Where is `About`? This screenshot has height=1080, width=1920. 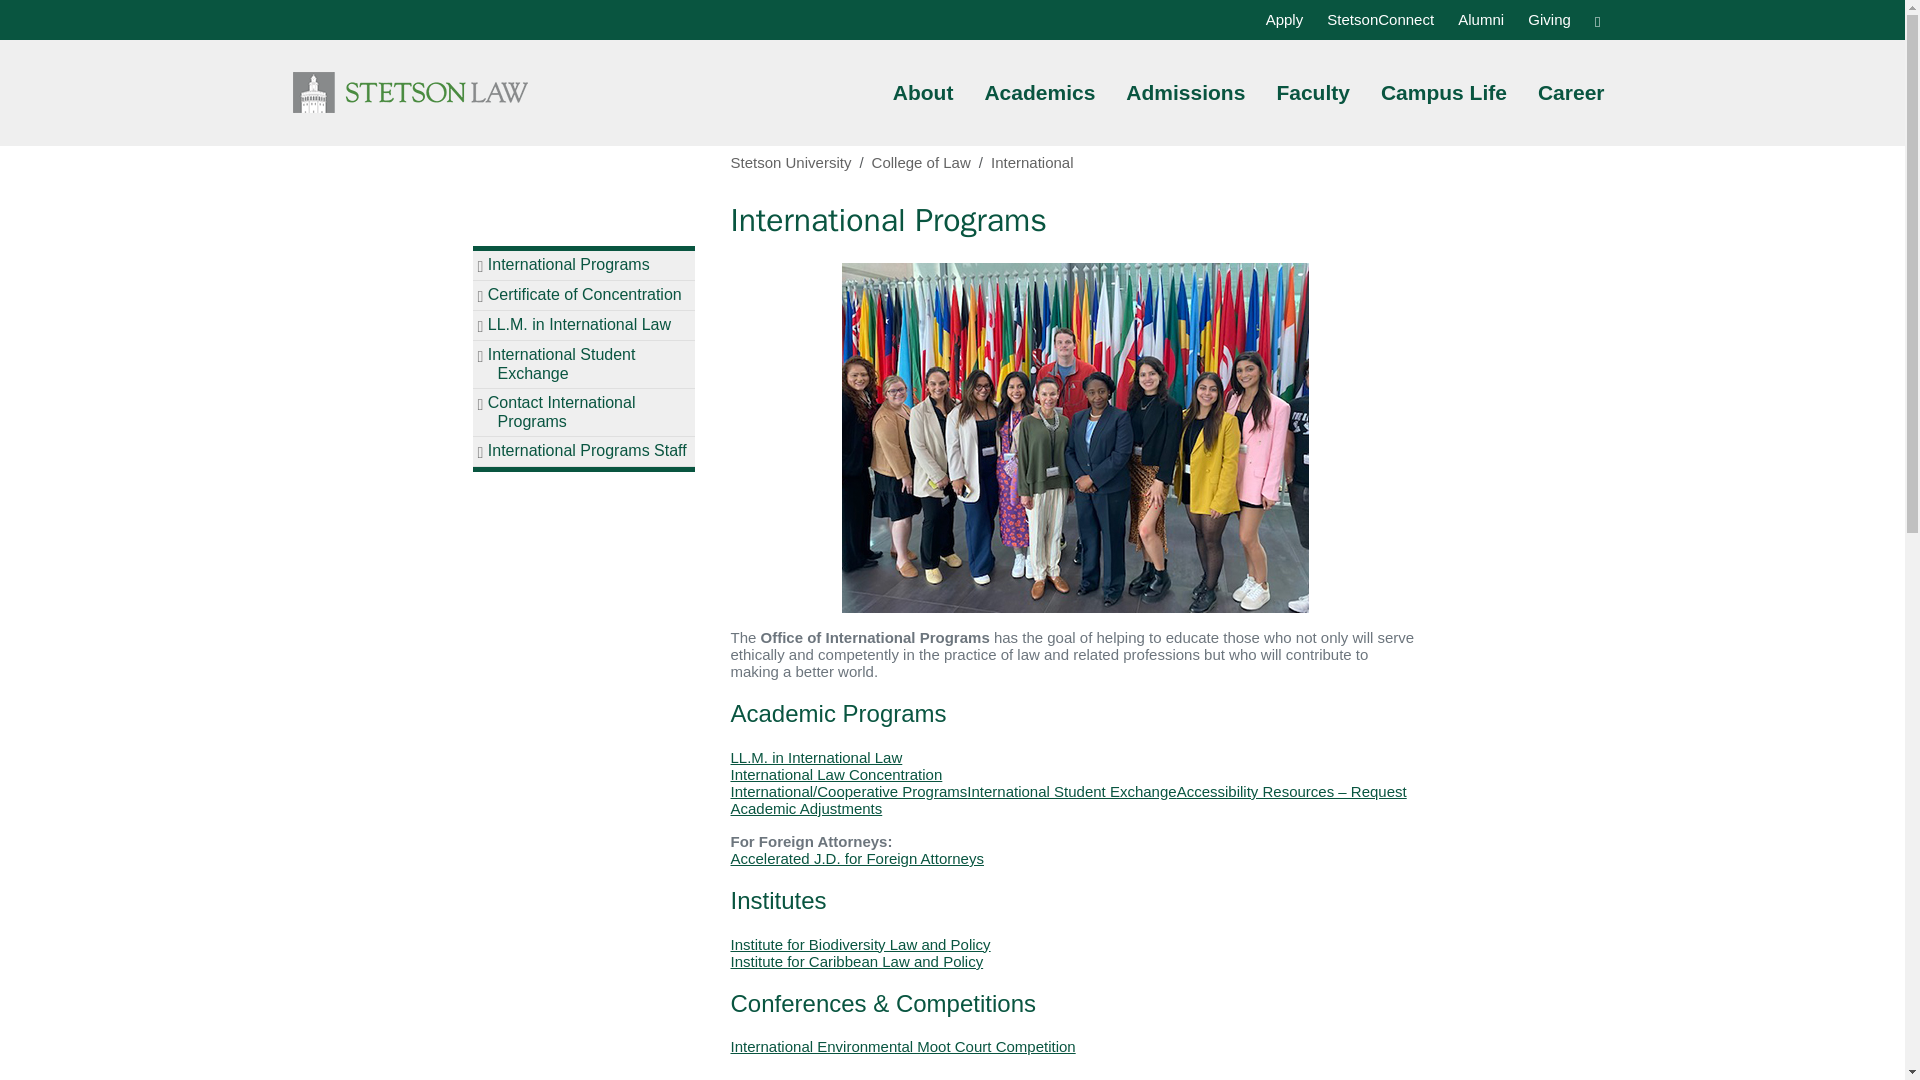
About is located at coordinates (923, 93).